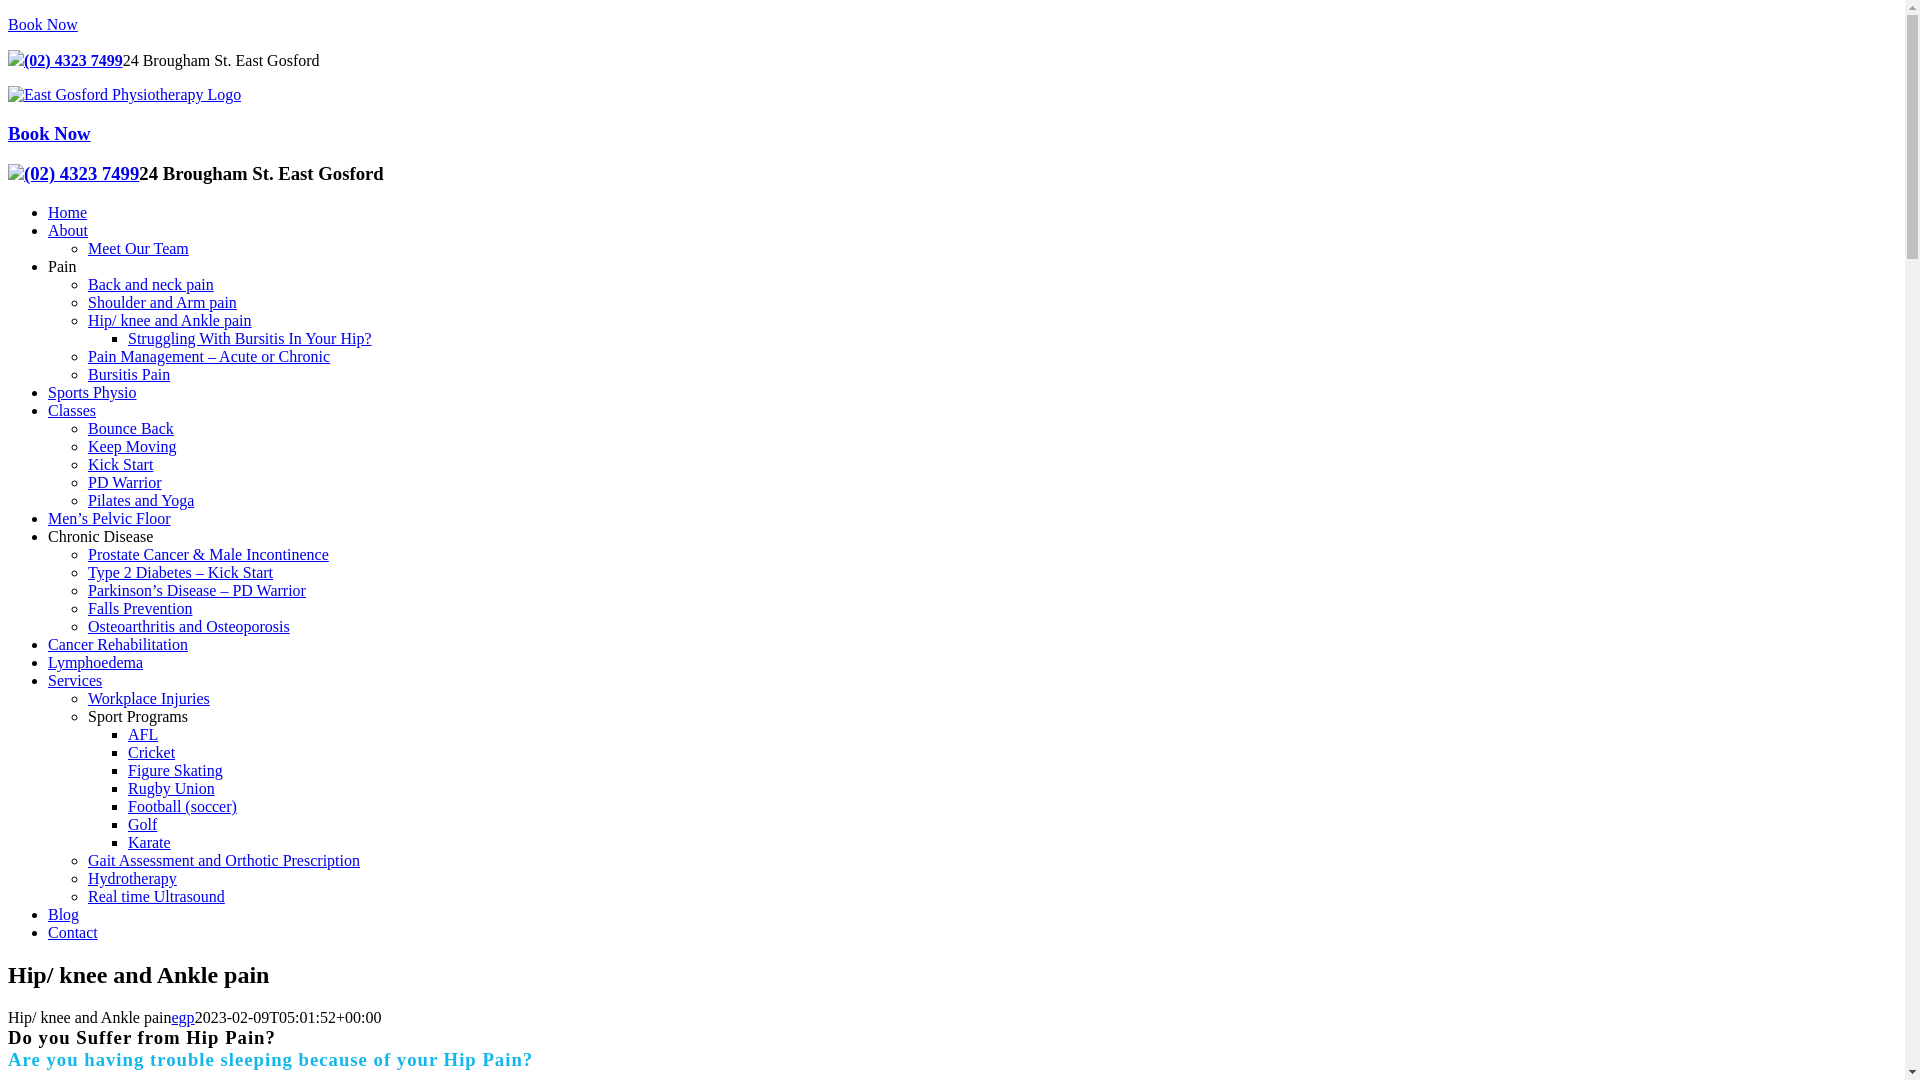  I want to click on Football (soccer), so click(182, 806).